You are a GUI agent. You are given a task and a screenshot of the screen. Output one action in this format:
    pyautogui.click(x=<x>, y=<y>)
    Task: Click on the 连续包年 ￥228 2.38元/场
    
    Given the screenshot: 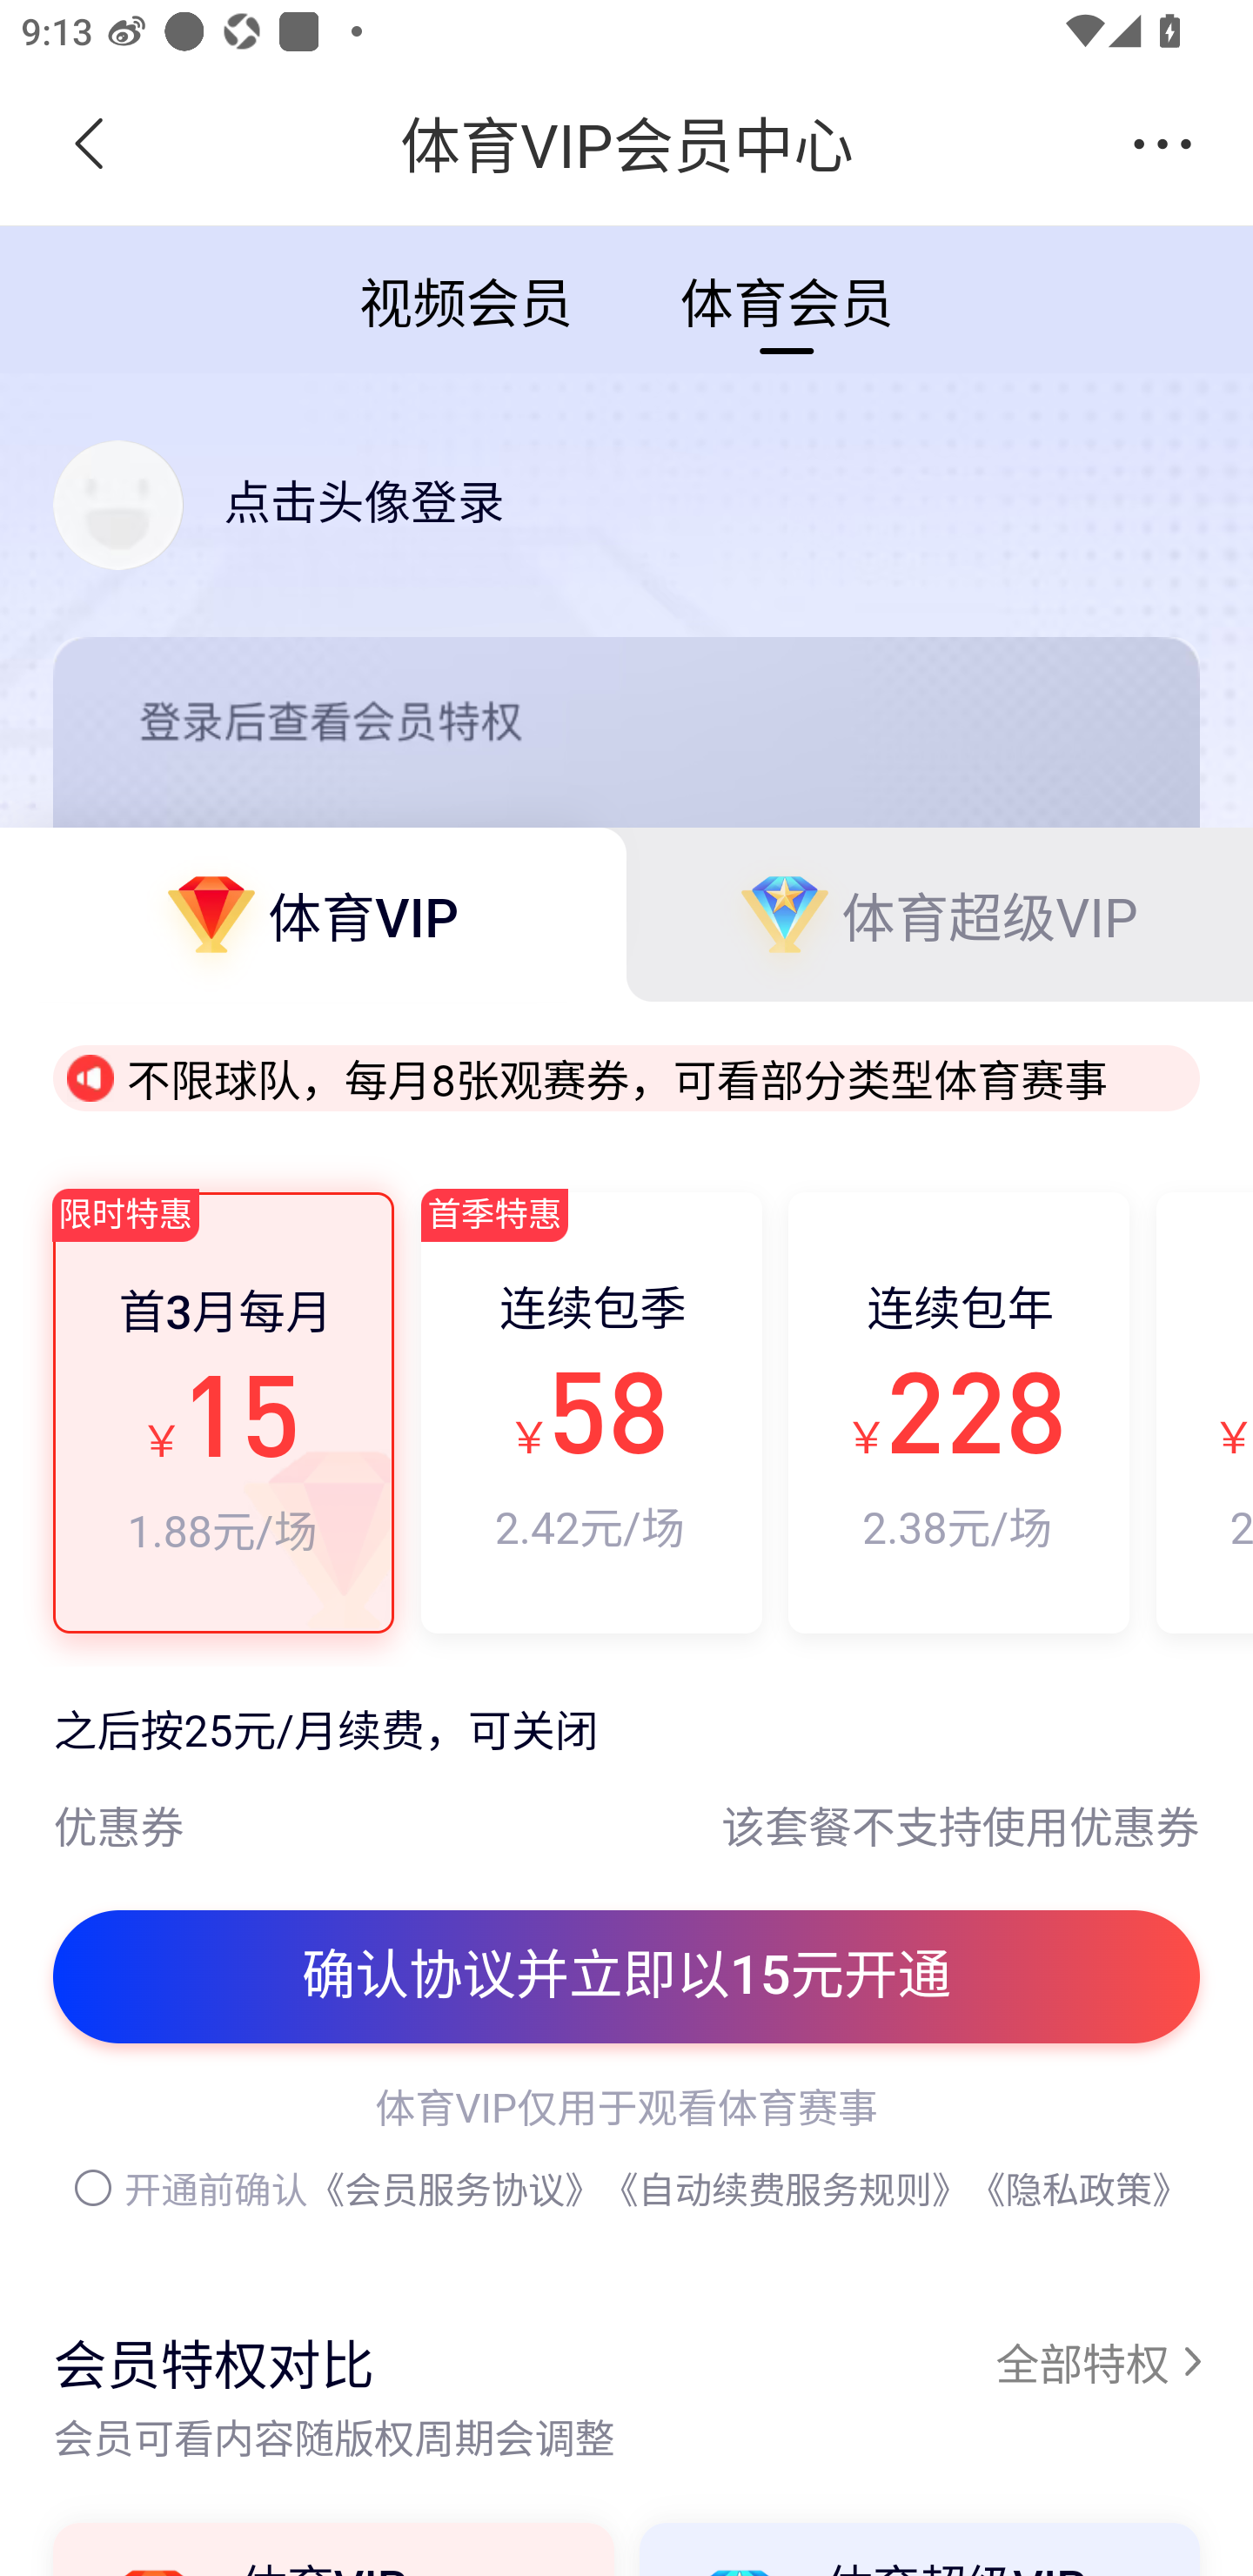 What is the action you would take?
    pyautogui.click(x=959, y=1412)
    